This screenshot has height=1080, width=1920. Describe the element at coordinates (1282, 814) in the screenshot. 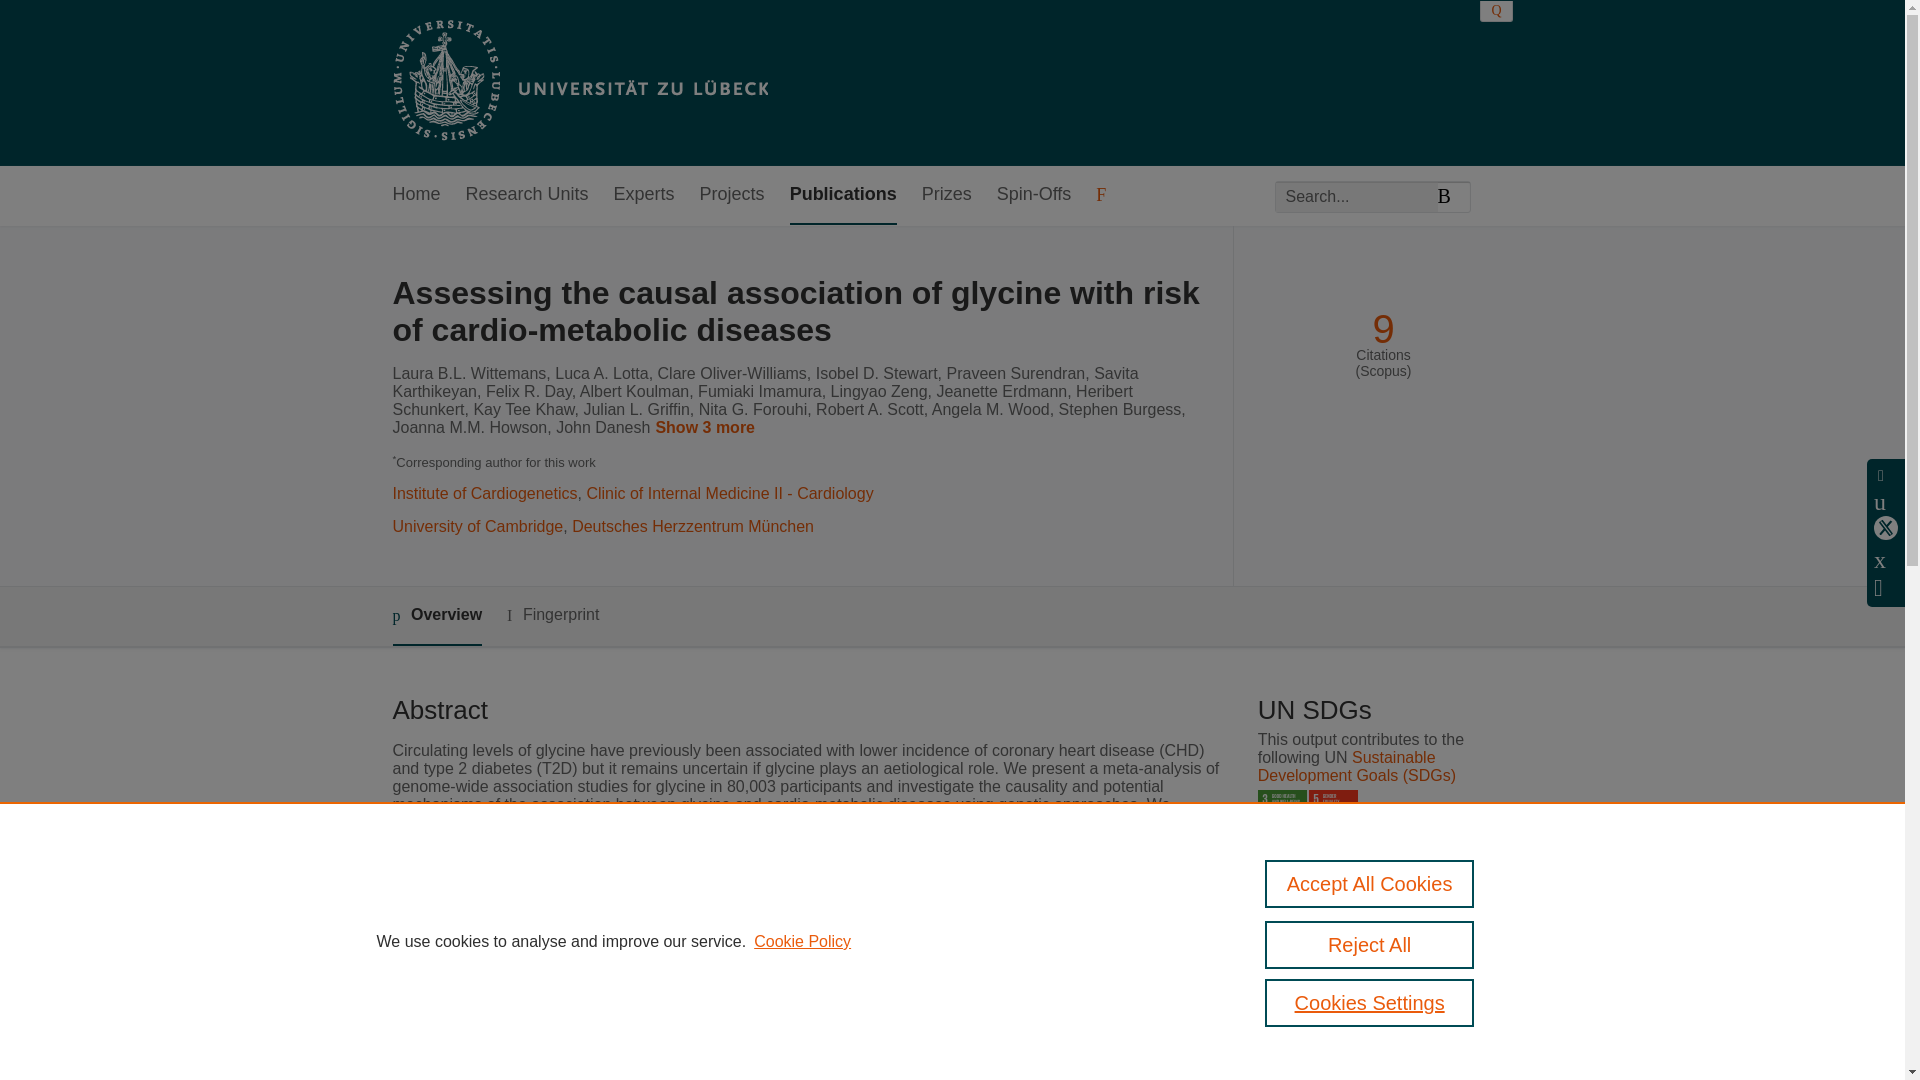

I see `SDG 3 - Good Health and Well-being` at that location.